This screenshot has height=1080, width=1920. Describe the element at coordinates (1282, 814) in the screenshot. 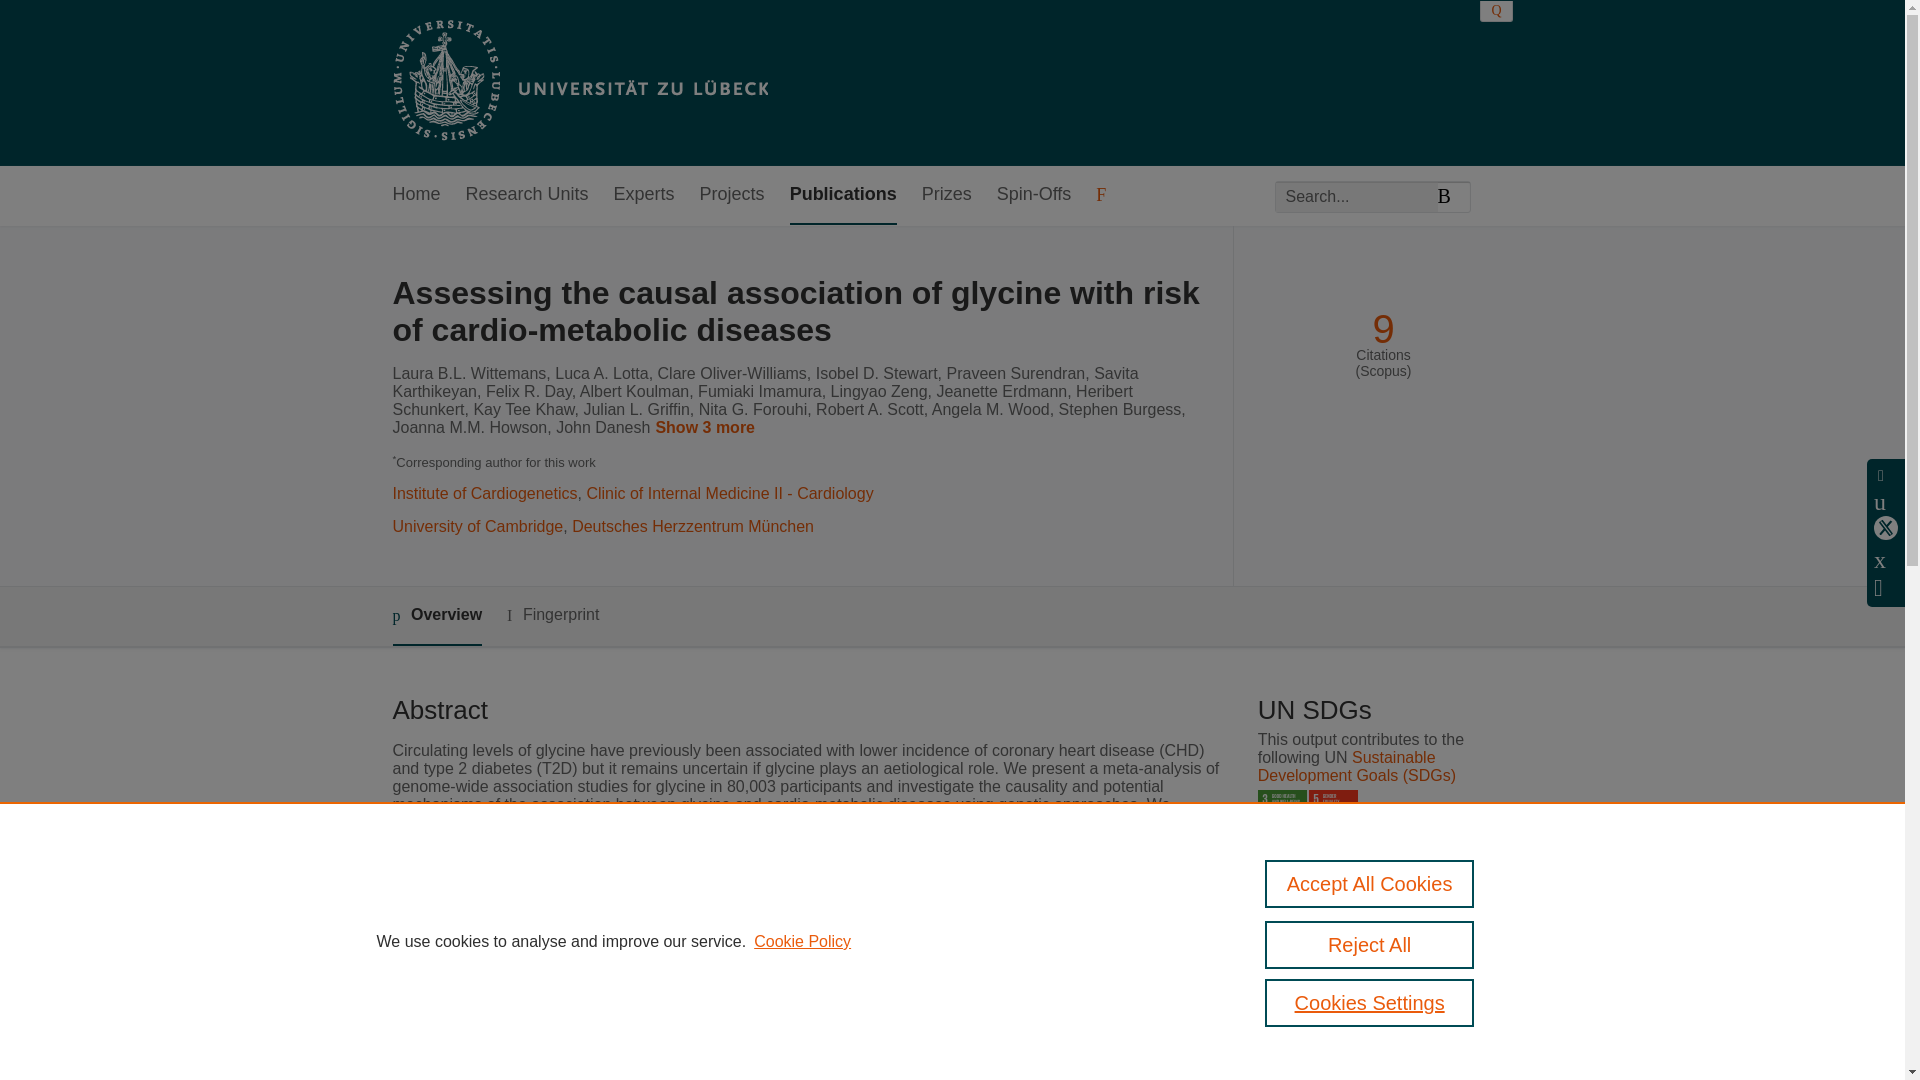

I see `SDG 3 - Good Health and Well-being` at that location.